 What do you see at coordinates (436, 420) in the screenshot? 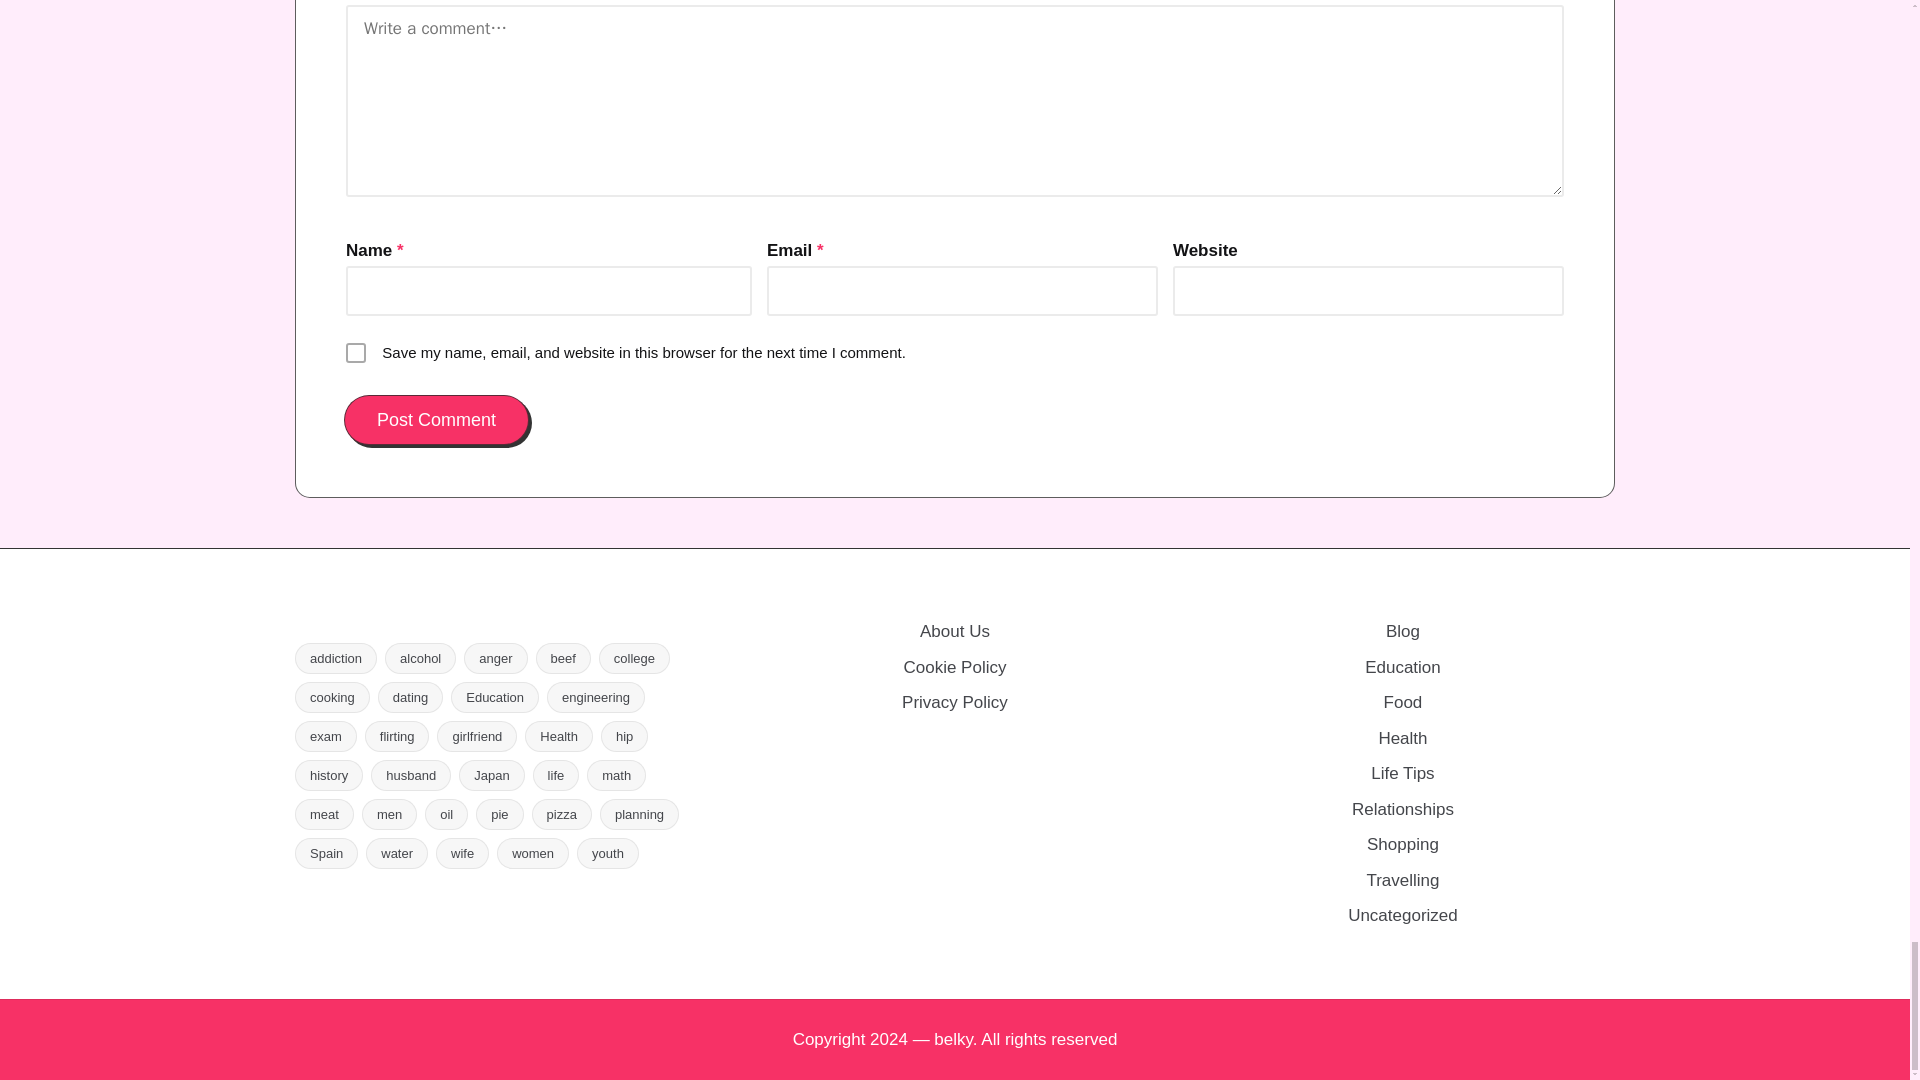
I see `Post Comment` at bounding box center [436, 420].